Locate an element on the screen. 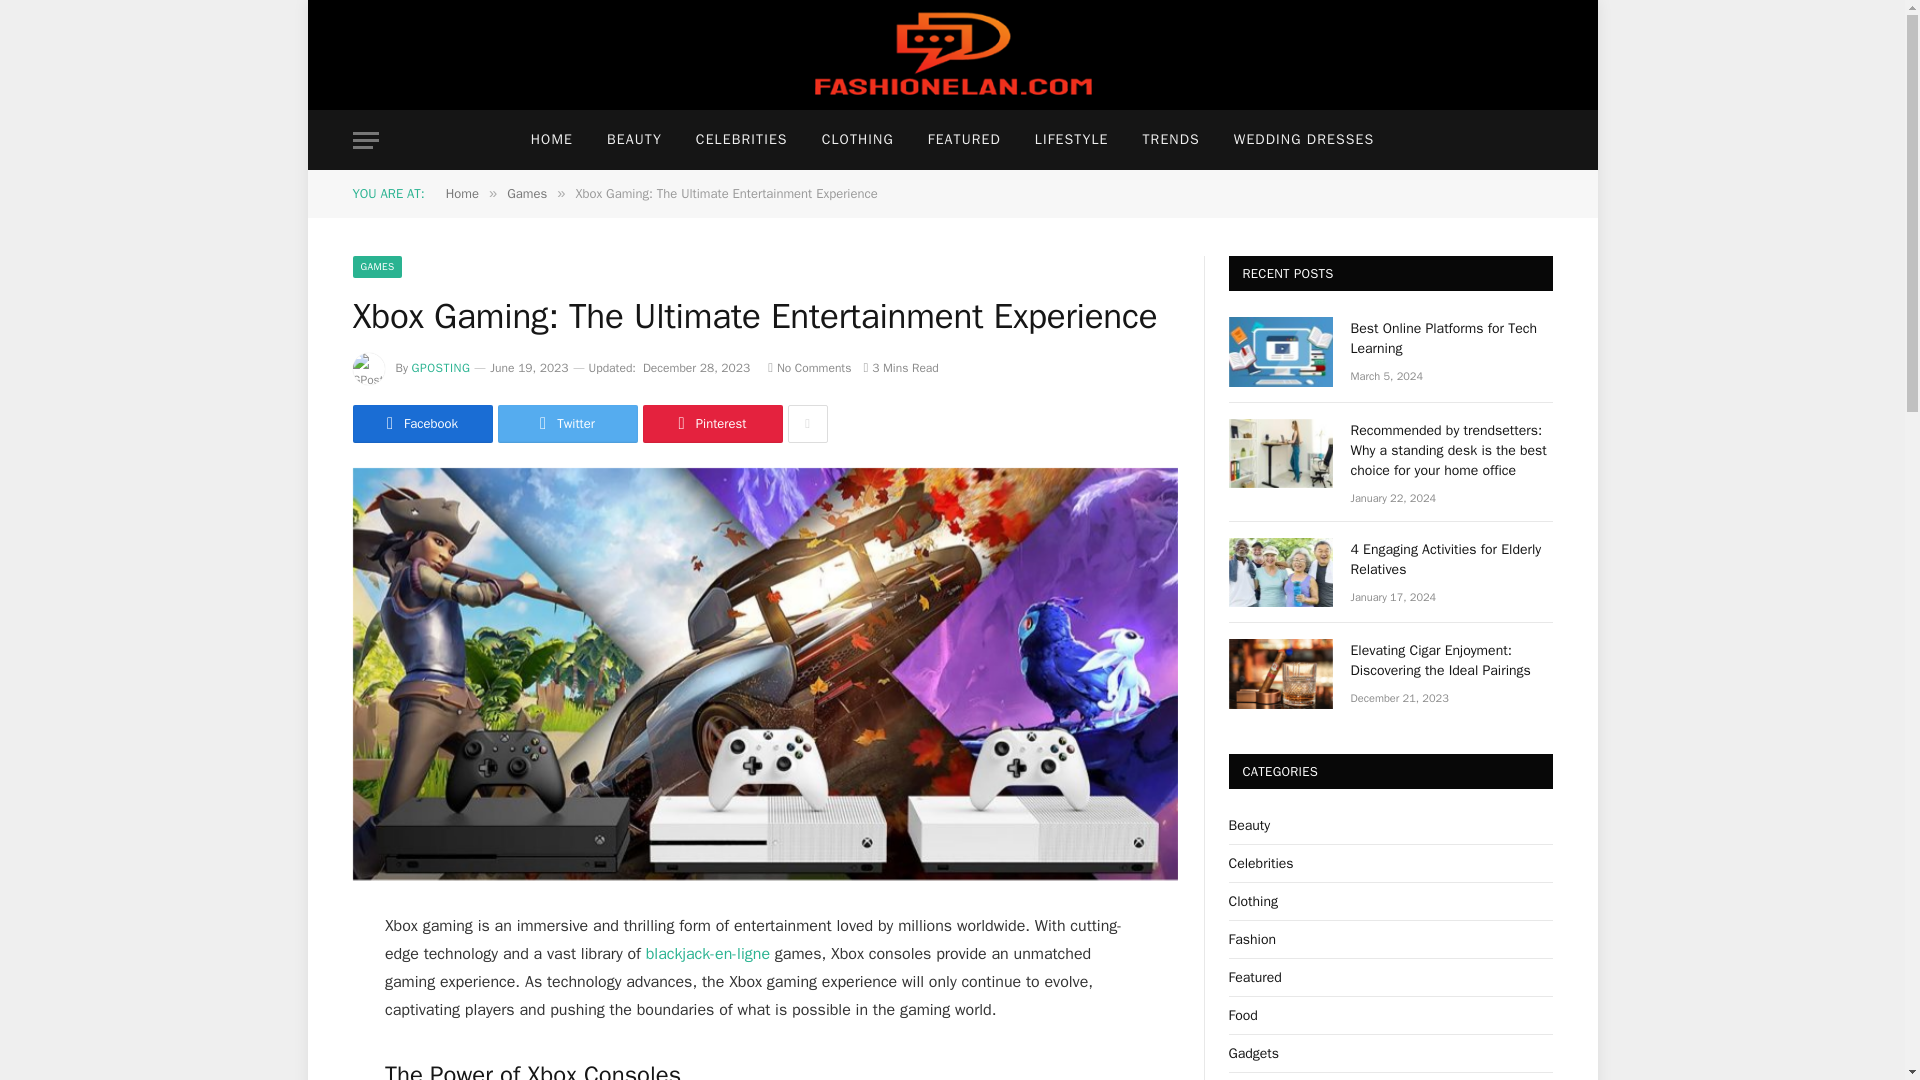  Posts by GPosting is located at coordinates (441, 367).